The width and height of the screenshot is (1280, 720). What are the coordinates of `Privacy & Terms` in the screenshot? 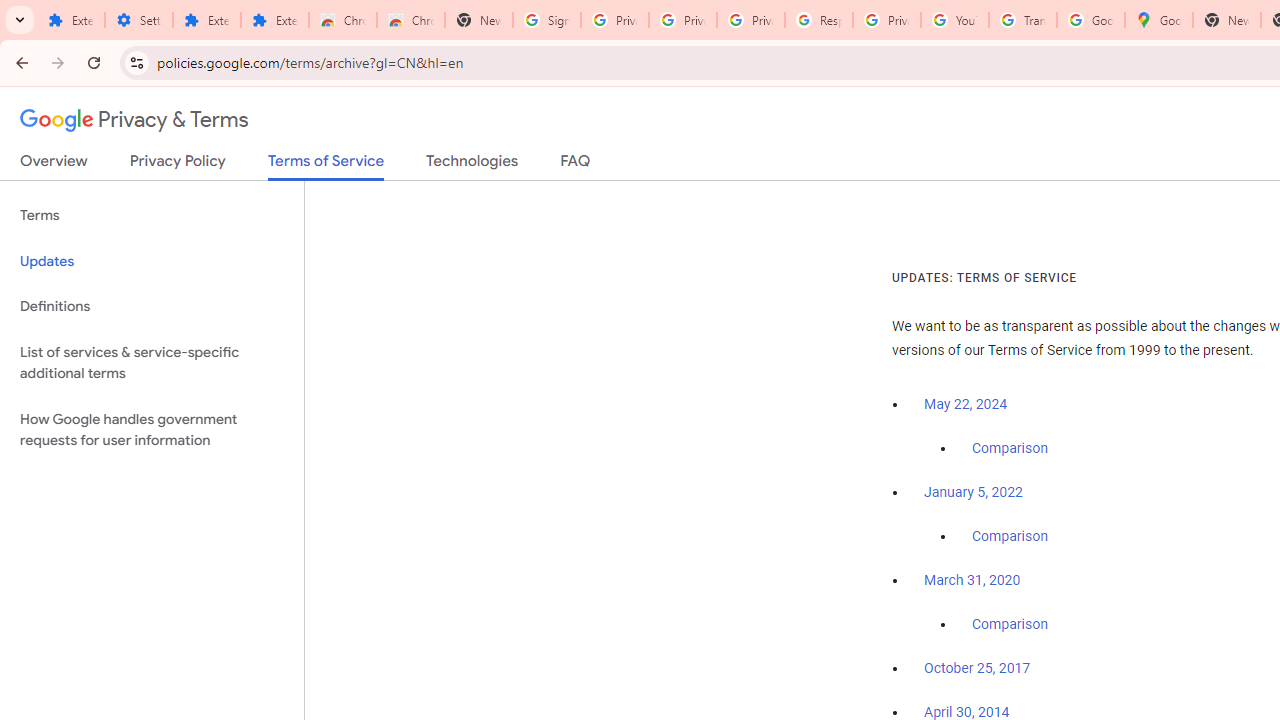 It's located at (134, 120).